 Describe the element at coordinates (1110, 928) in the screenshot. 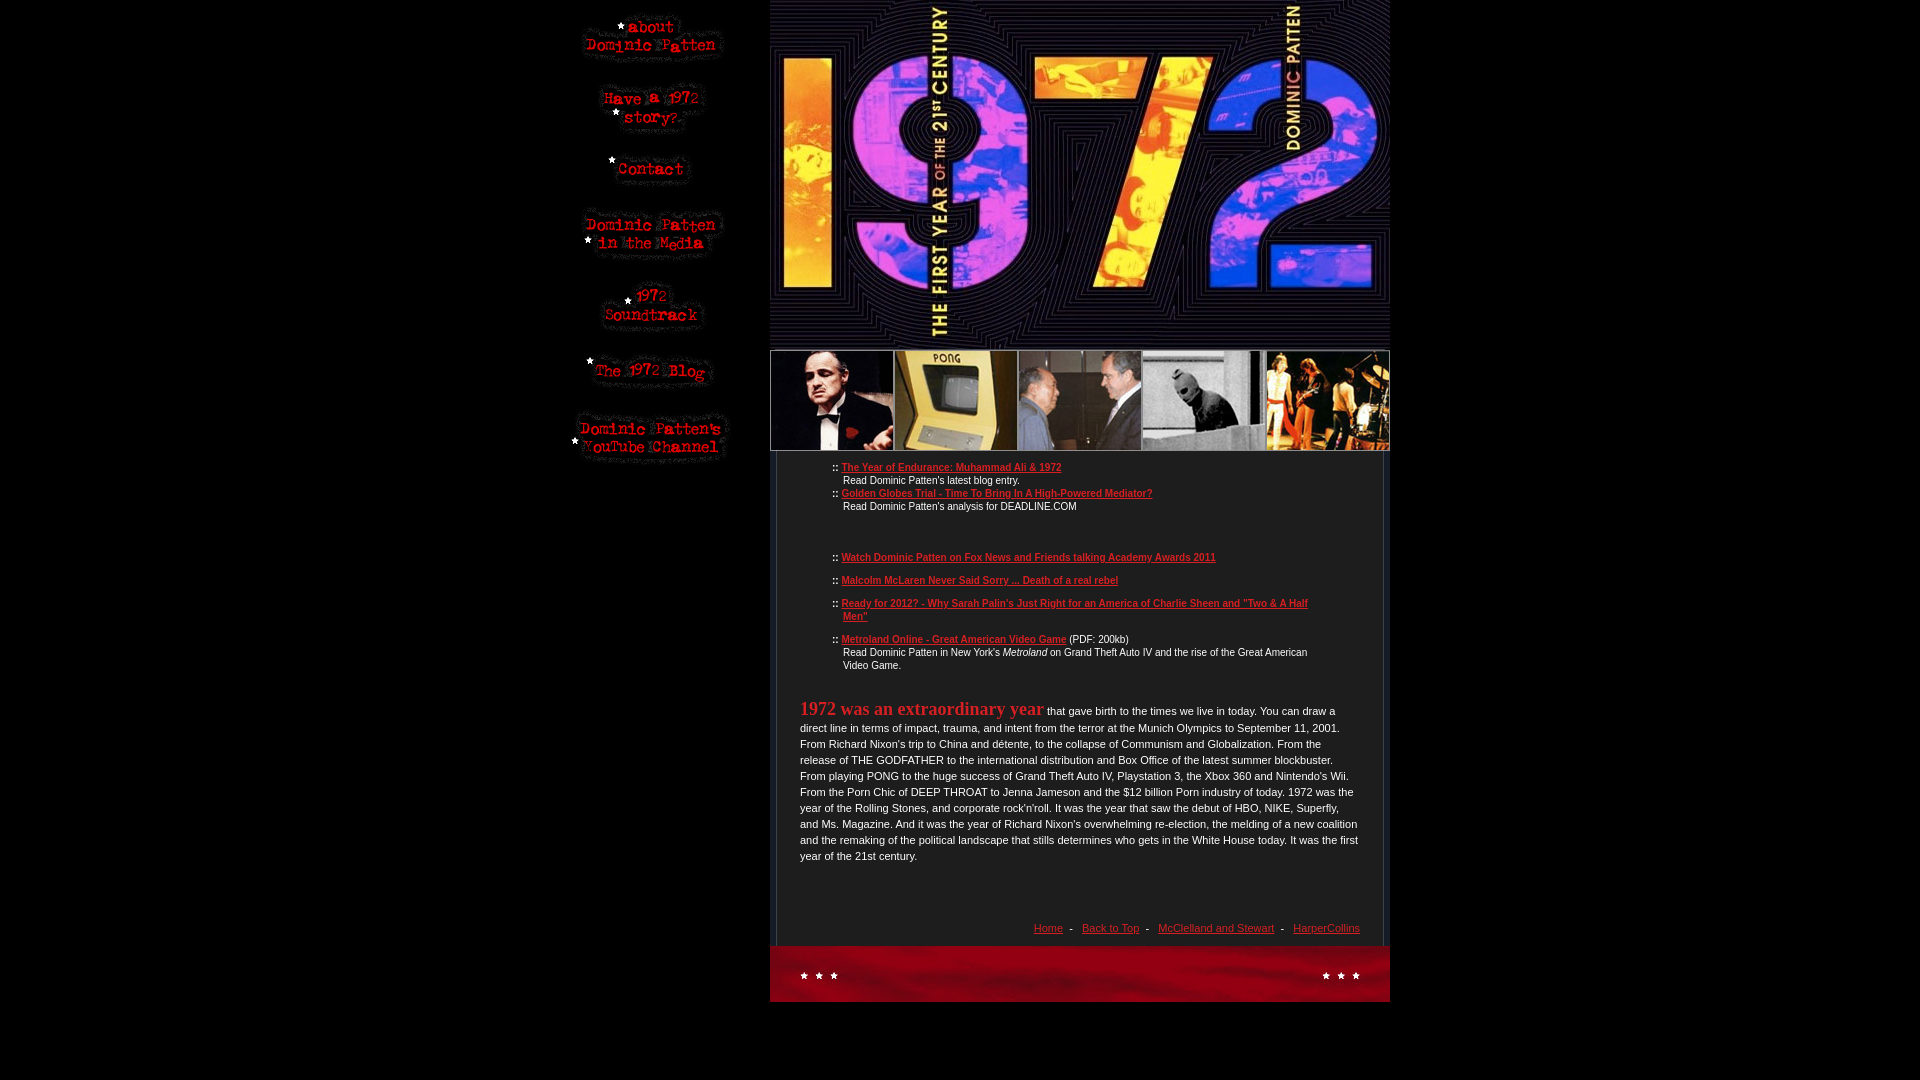

I see `Back to Top` at that location.